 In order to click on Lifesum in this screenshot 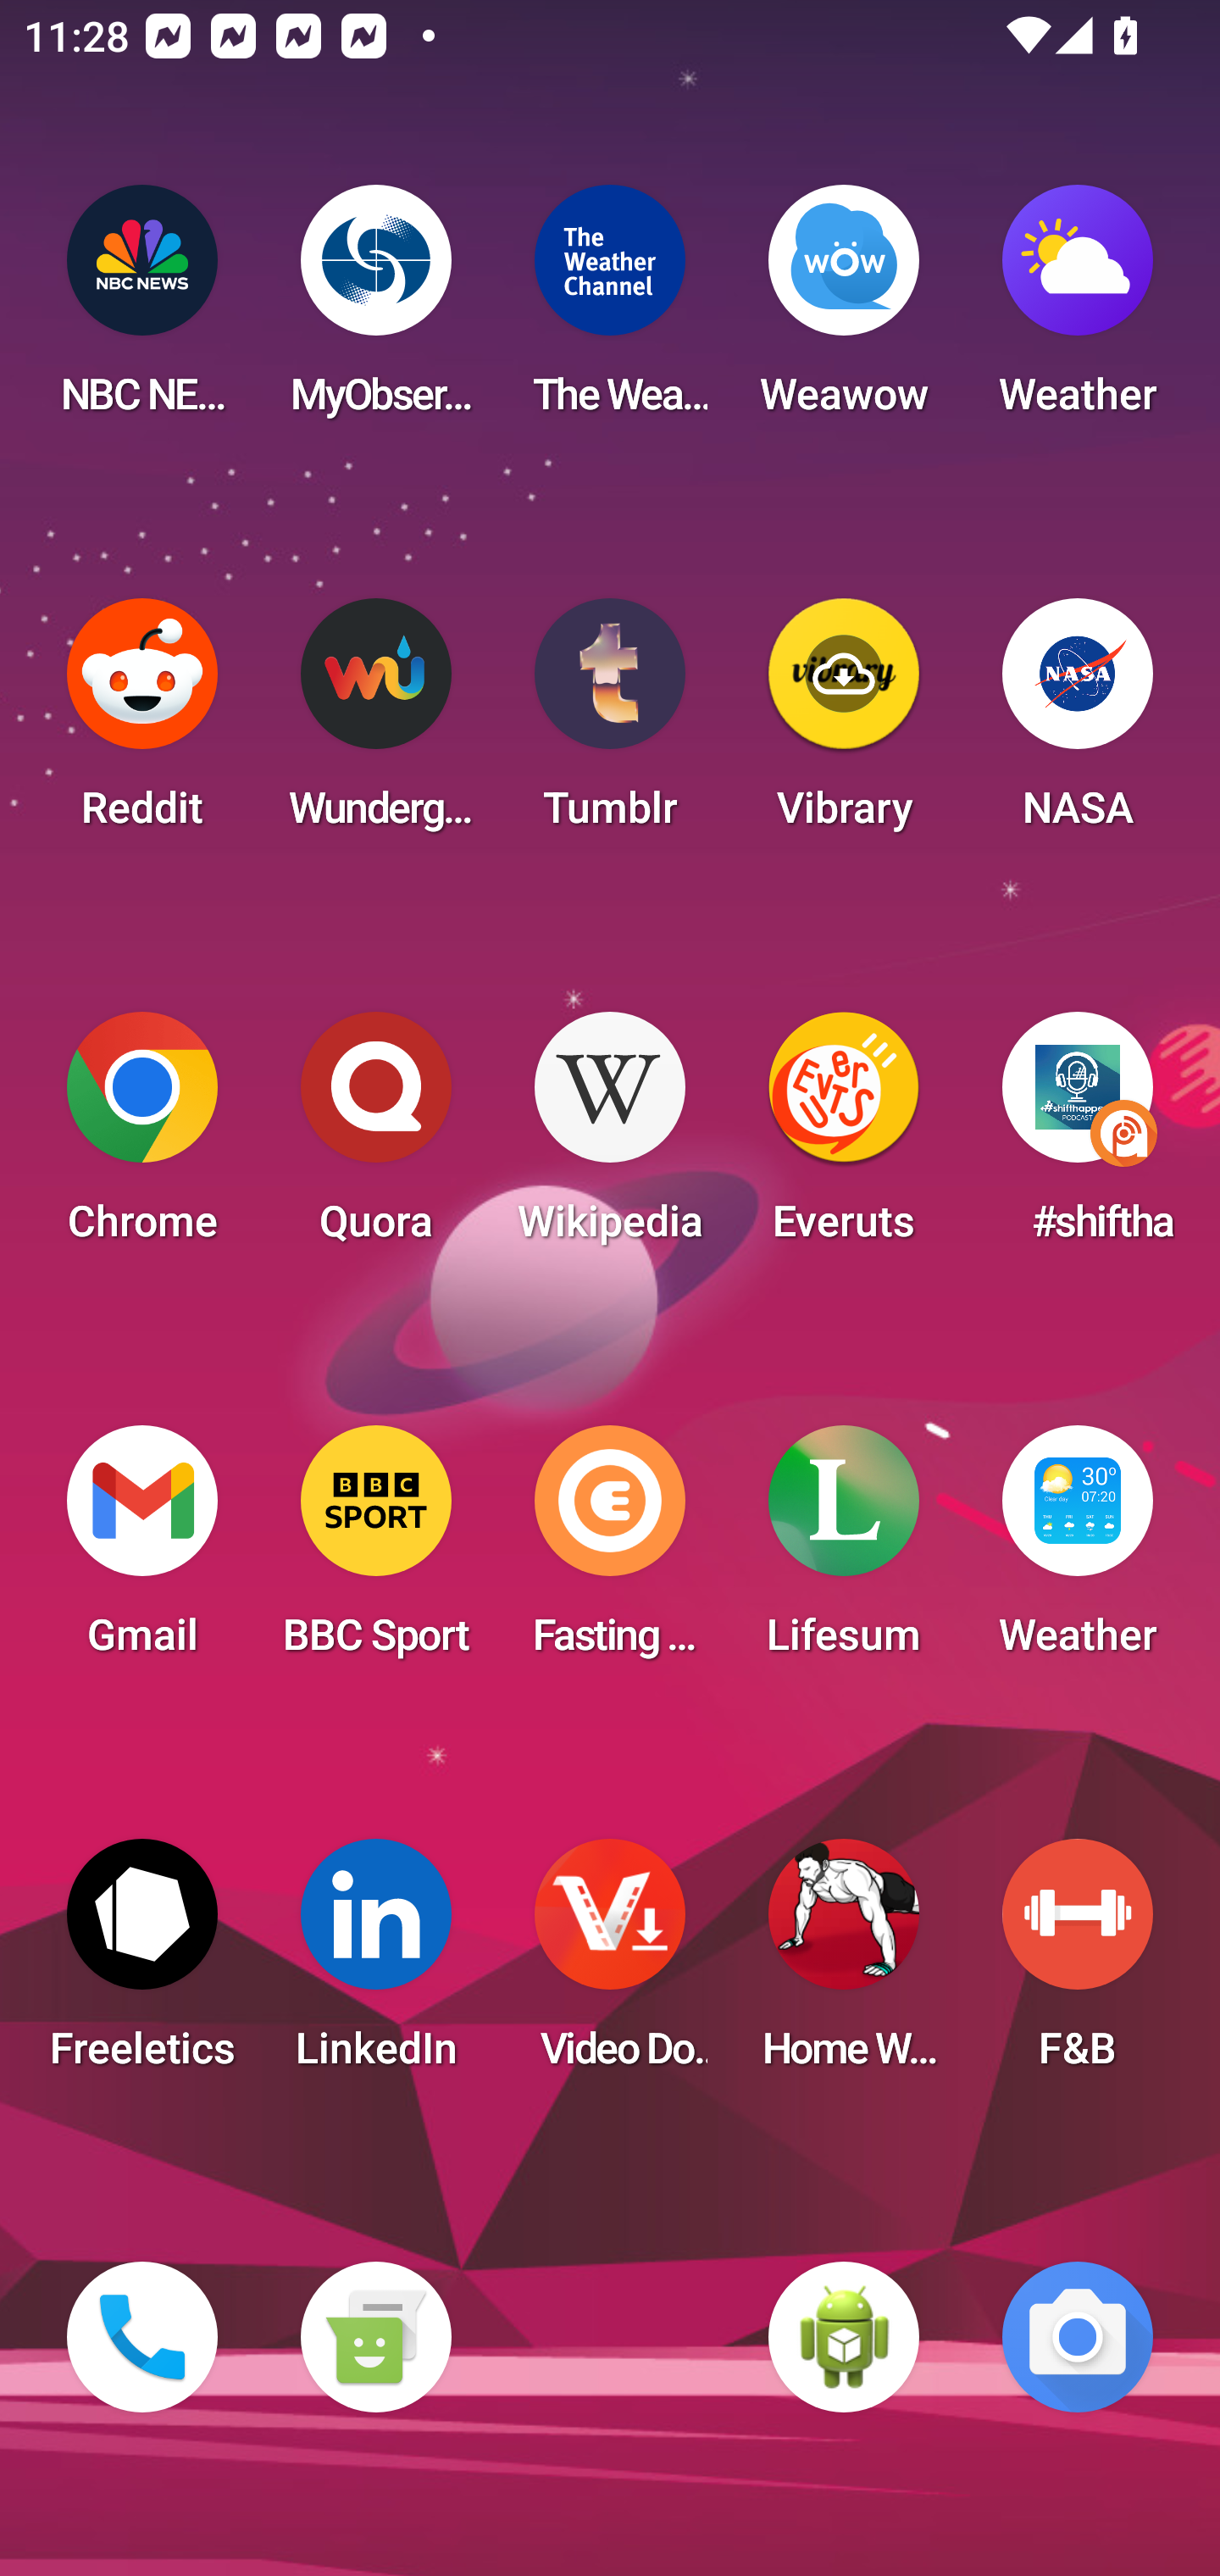, I will do `click(844, 1551)`.